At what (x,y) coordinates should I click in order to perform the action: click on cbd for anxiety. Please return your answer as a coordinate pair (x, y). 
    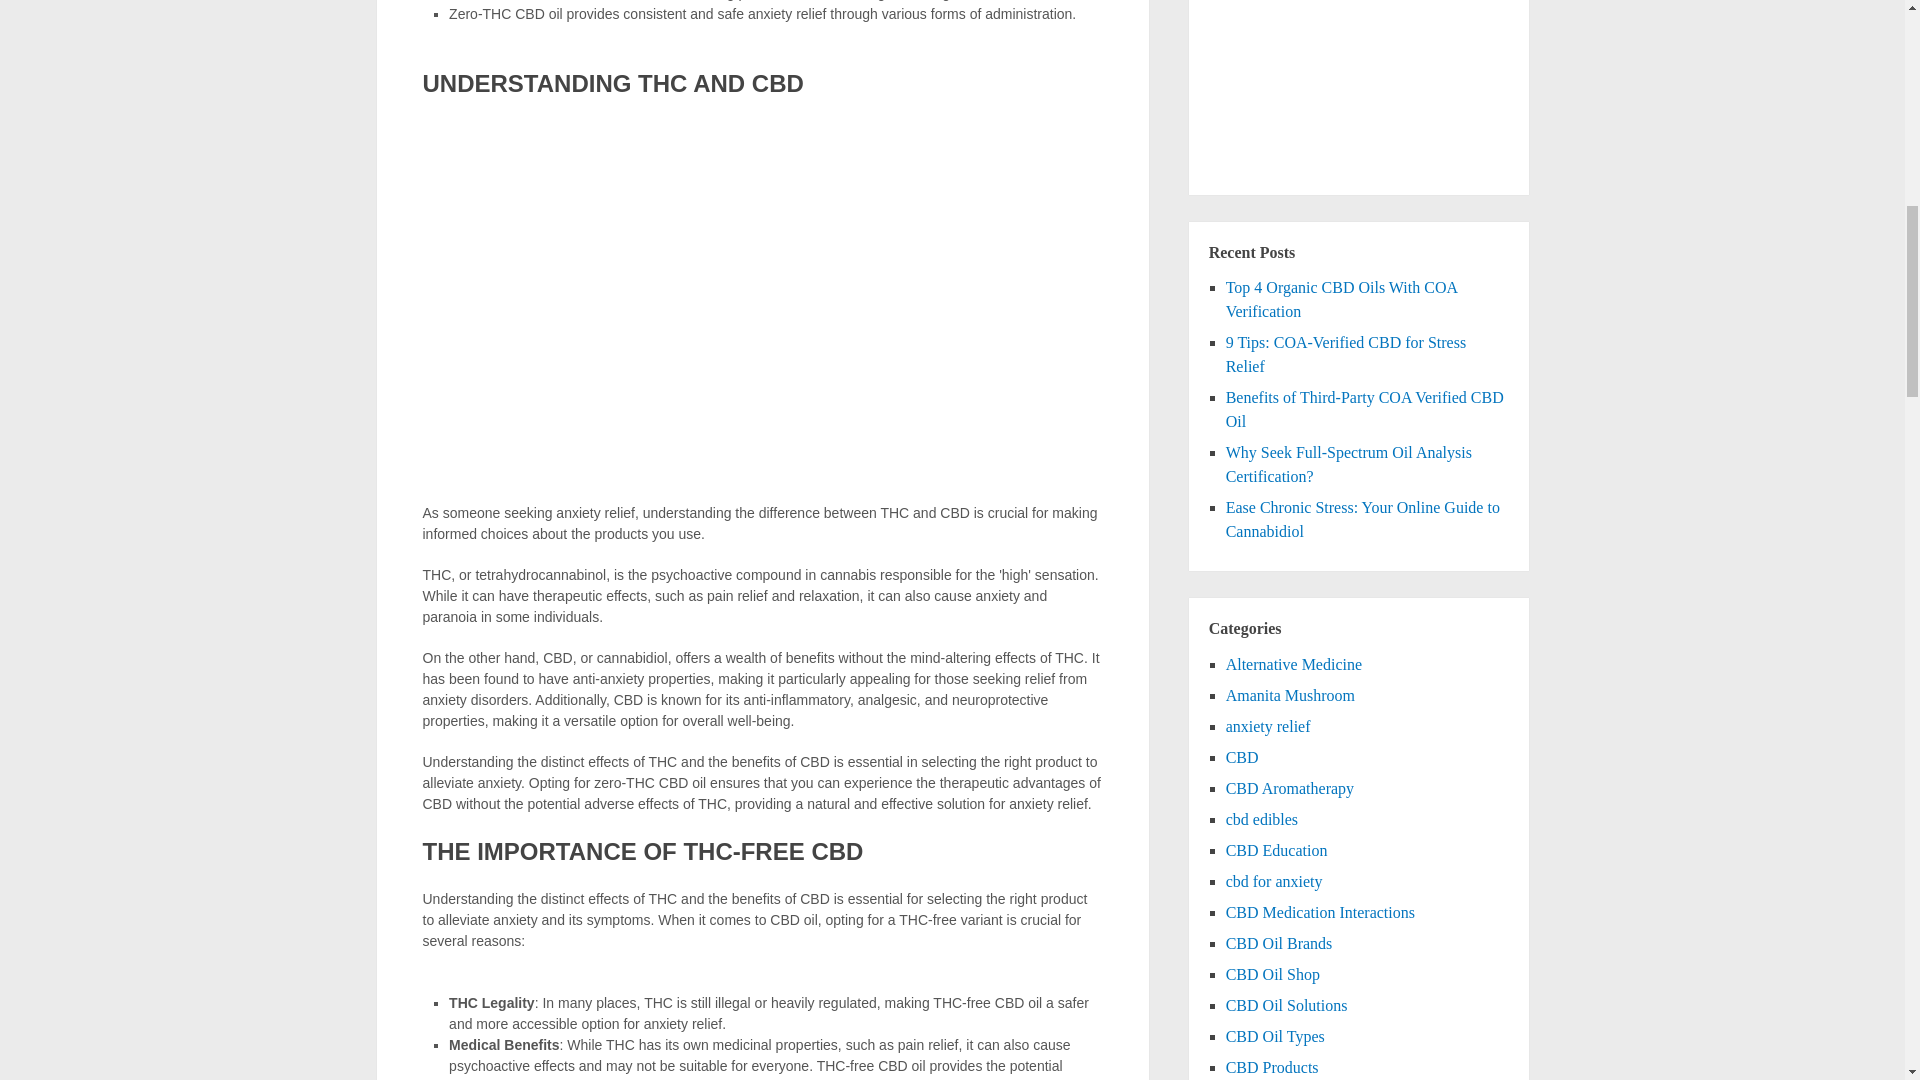
    Looking at the image, I should click on (1274, 880).